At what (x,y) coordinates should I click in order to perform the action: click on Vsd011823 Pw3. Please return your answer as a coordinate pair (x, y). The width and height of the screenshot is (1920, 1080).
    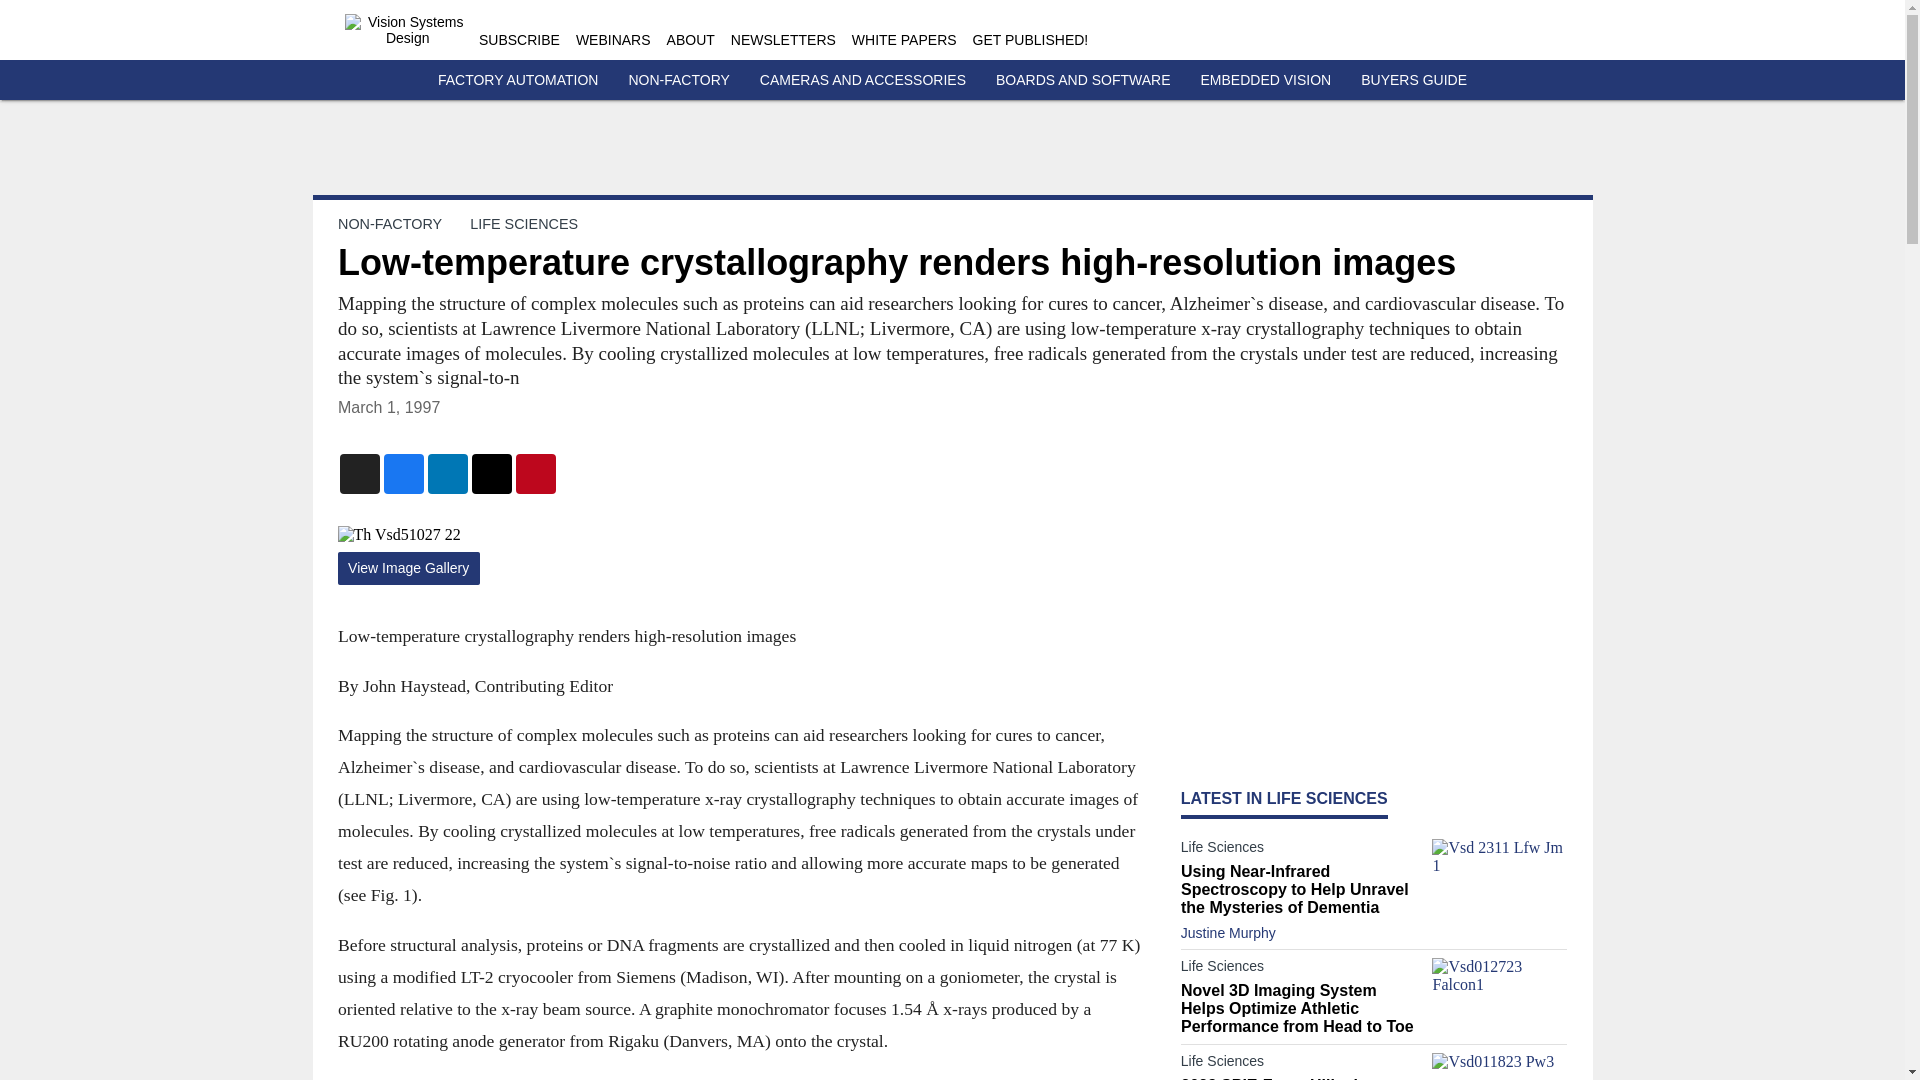
    Looking at the image, I should click on (1499, 1066).